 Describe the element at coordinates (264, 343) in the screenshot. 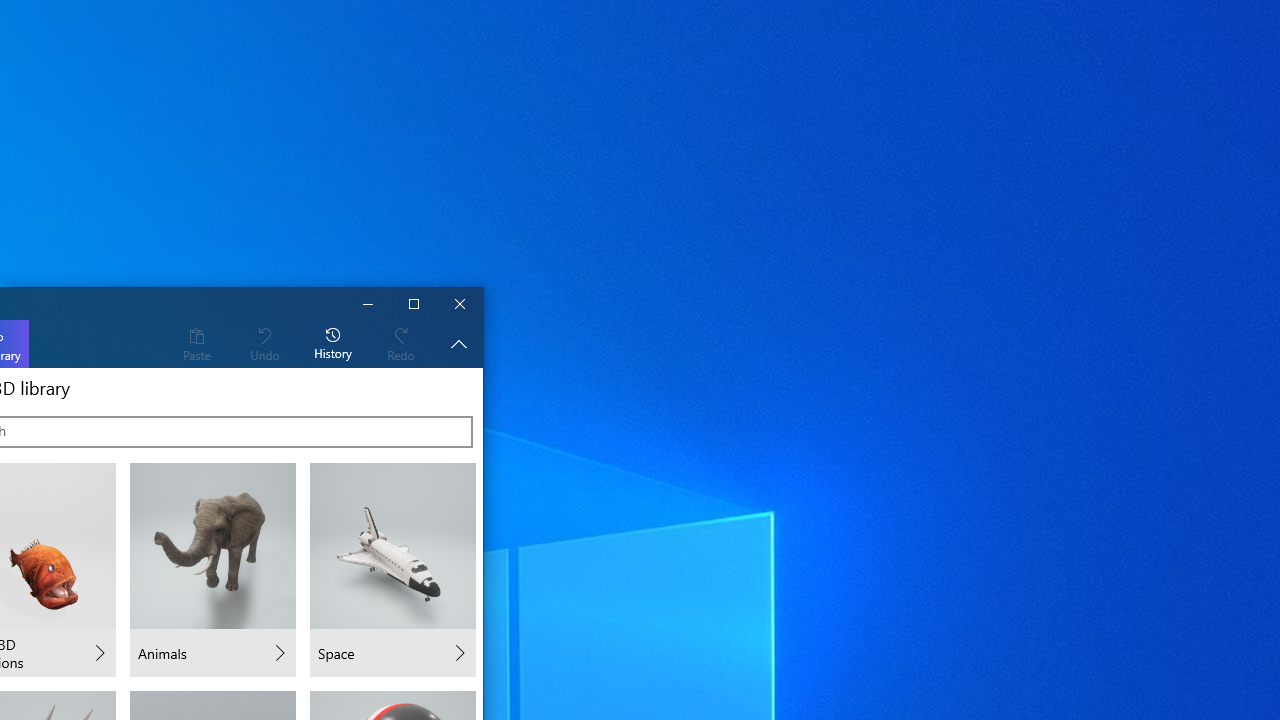

I see `Undo` at that location.